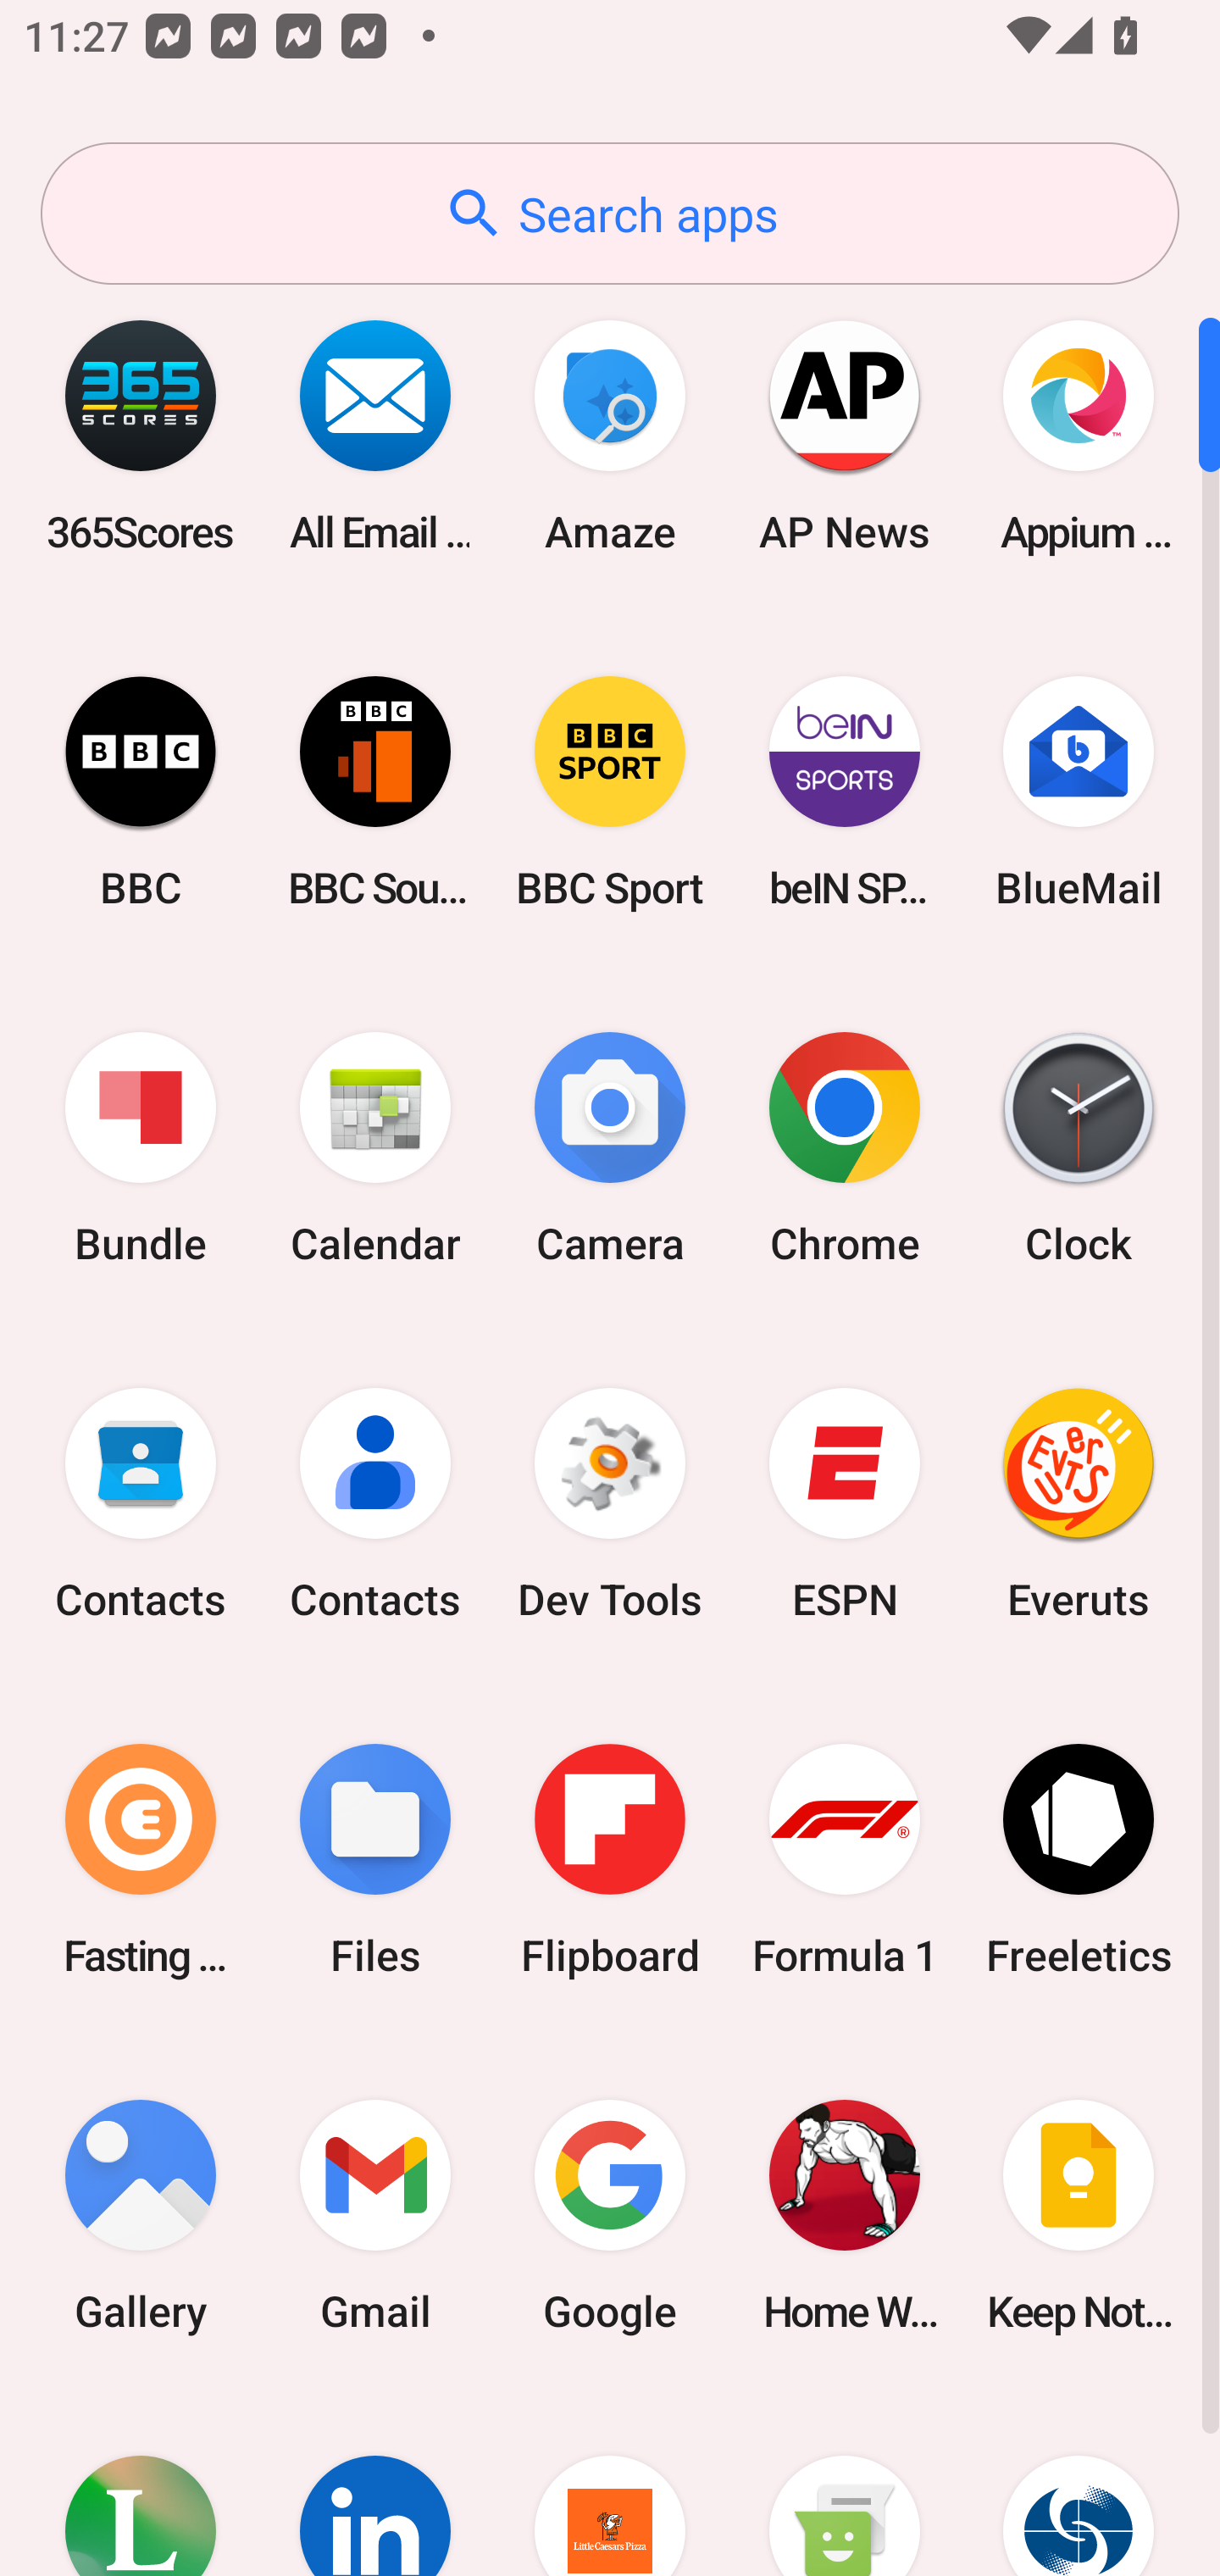 Image resolution: width=1220 pixels, height=2576 pixels. I want to click on MyObservatory, so click(1079, 2484).